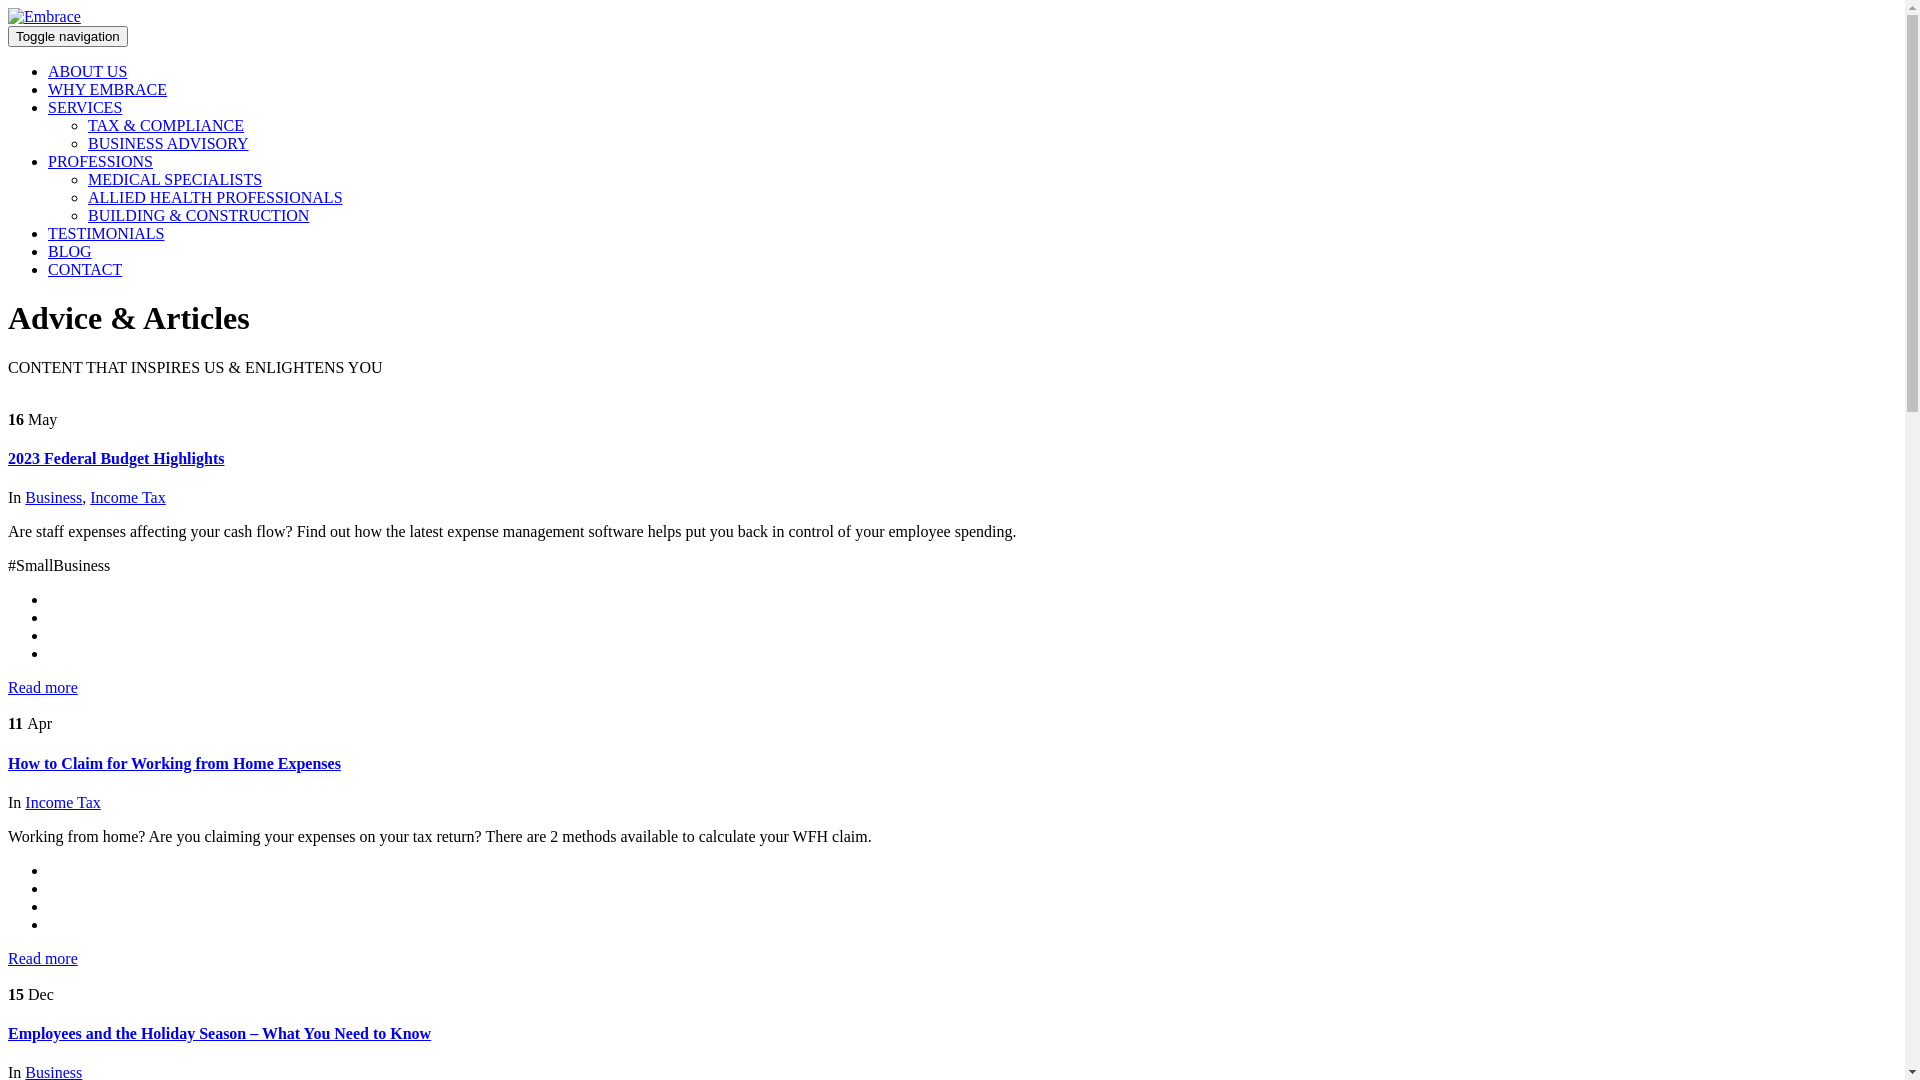 Image resolution: width=1920 pixels, height=1080 pixels. Describe the element at coordinates (100, 162) in the screenshot. I see `PROFESSIONS` at that location.